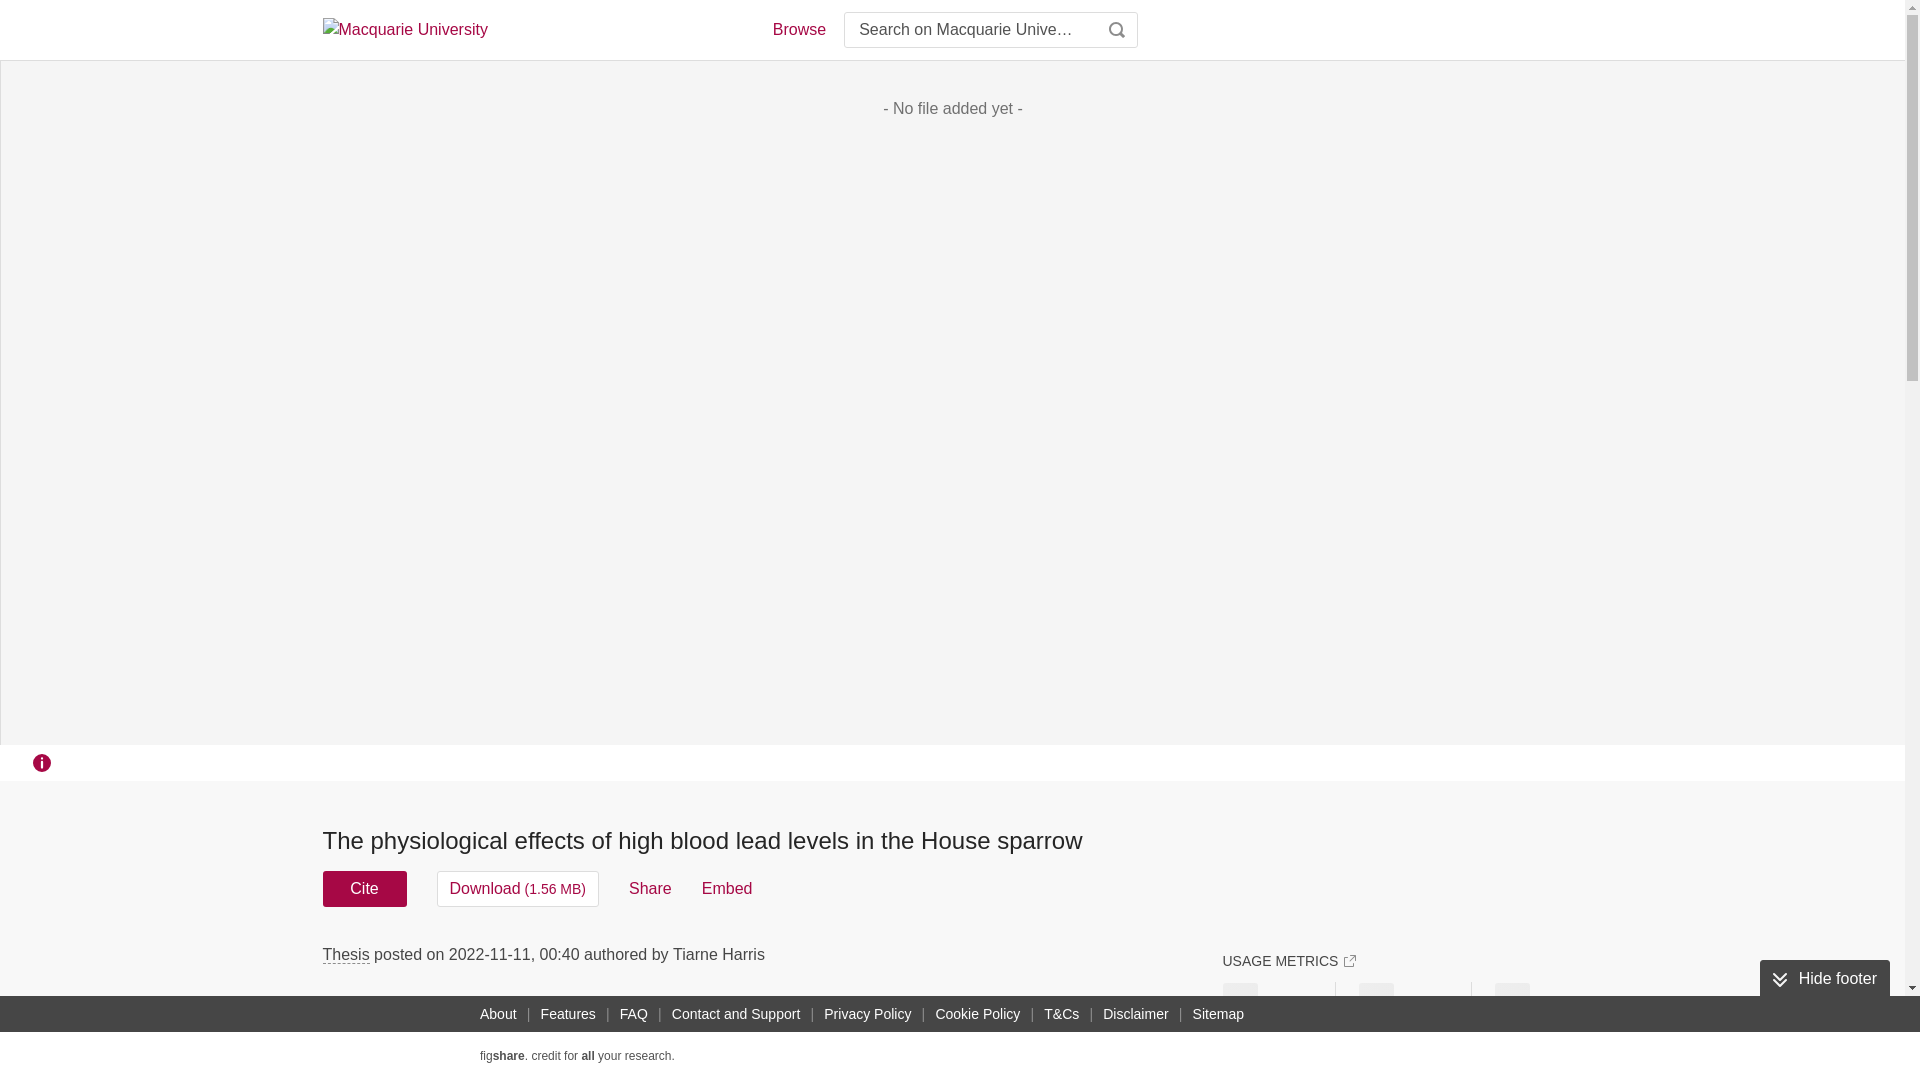  I want to click on Sitemap, so click(1218, 1014).